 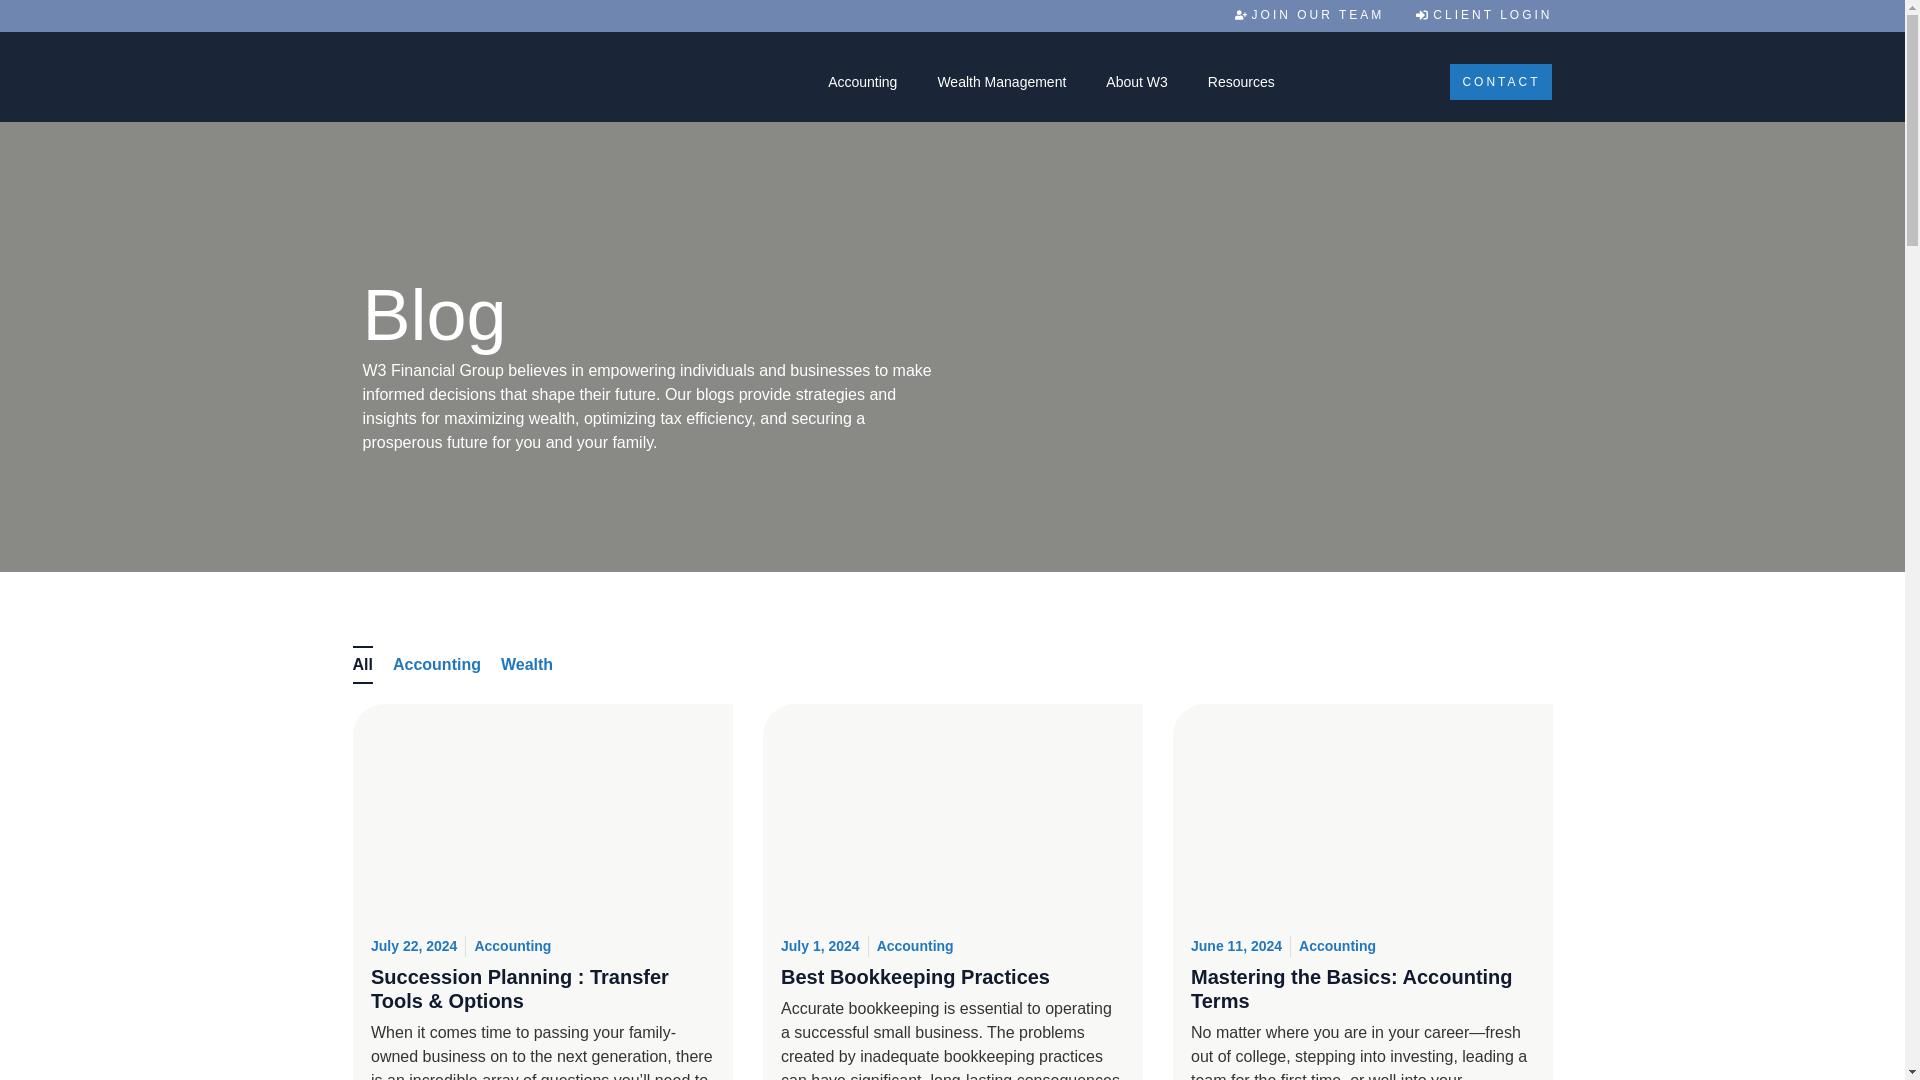 What do you see at coordinates (1241, 82) in the screenshot?
I see `Resources` at bounding box center [1241, 82].